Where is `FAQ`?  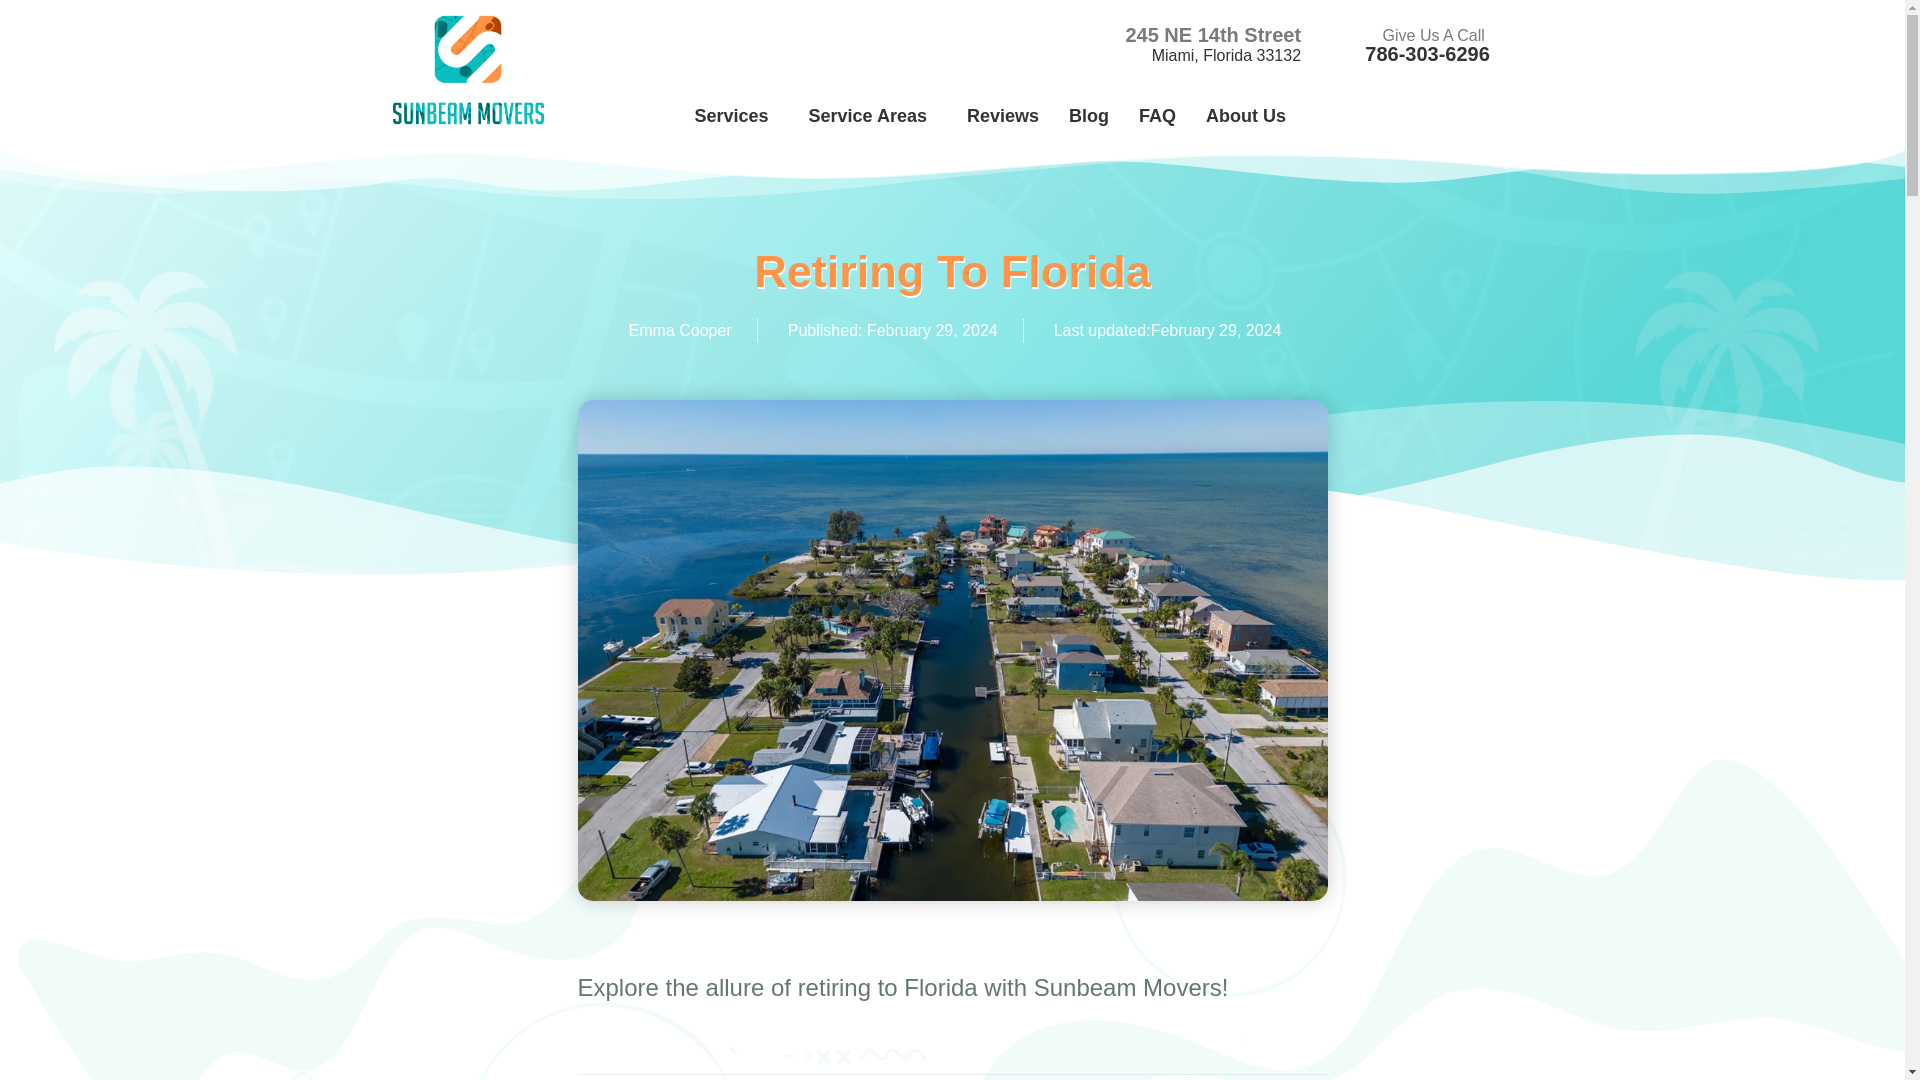 FAQ is located at coordinates (1156, 116).